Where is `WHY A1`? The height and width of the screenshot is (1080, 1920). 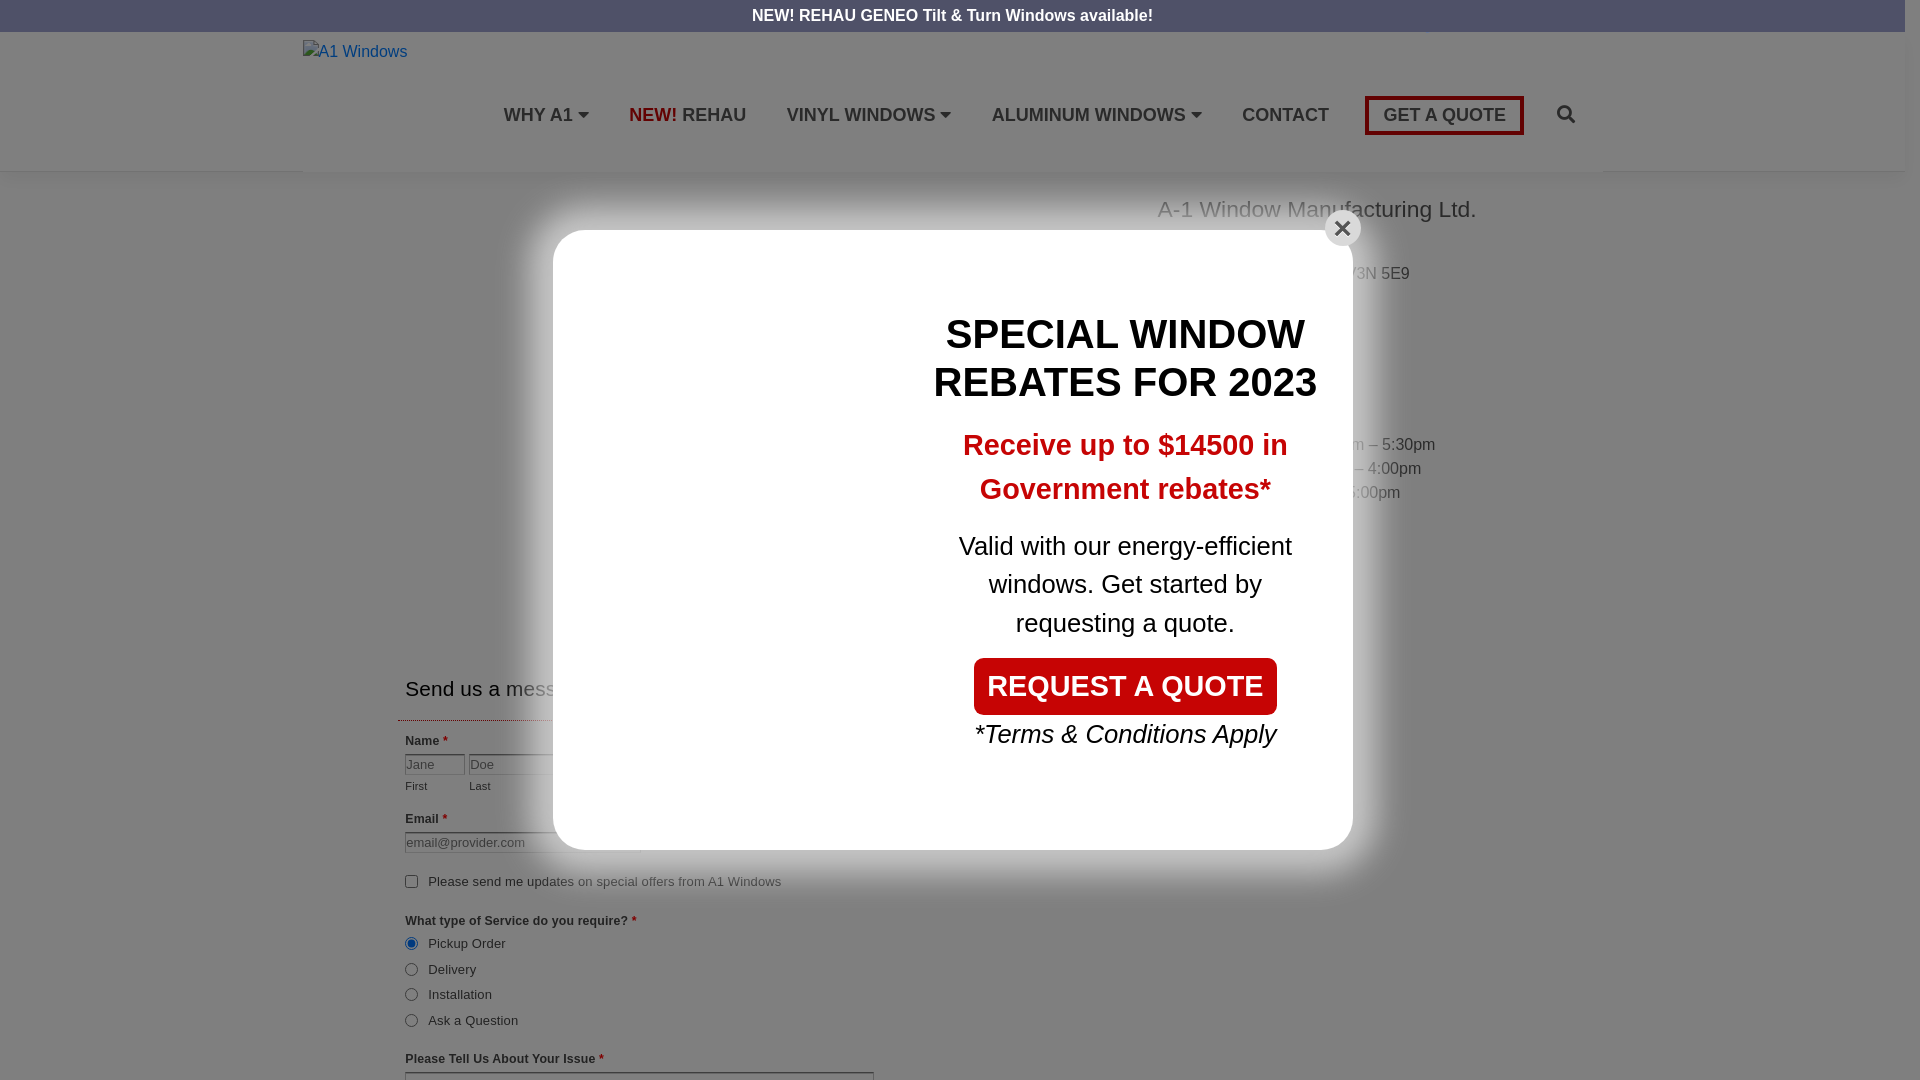 WHY A1 is located at coordinates (546, 114).